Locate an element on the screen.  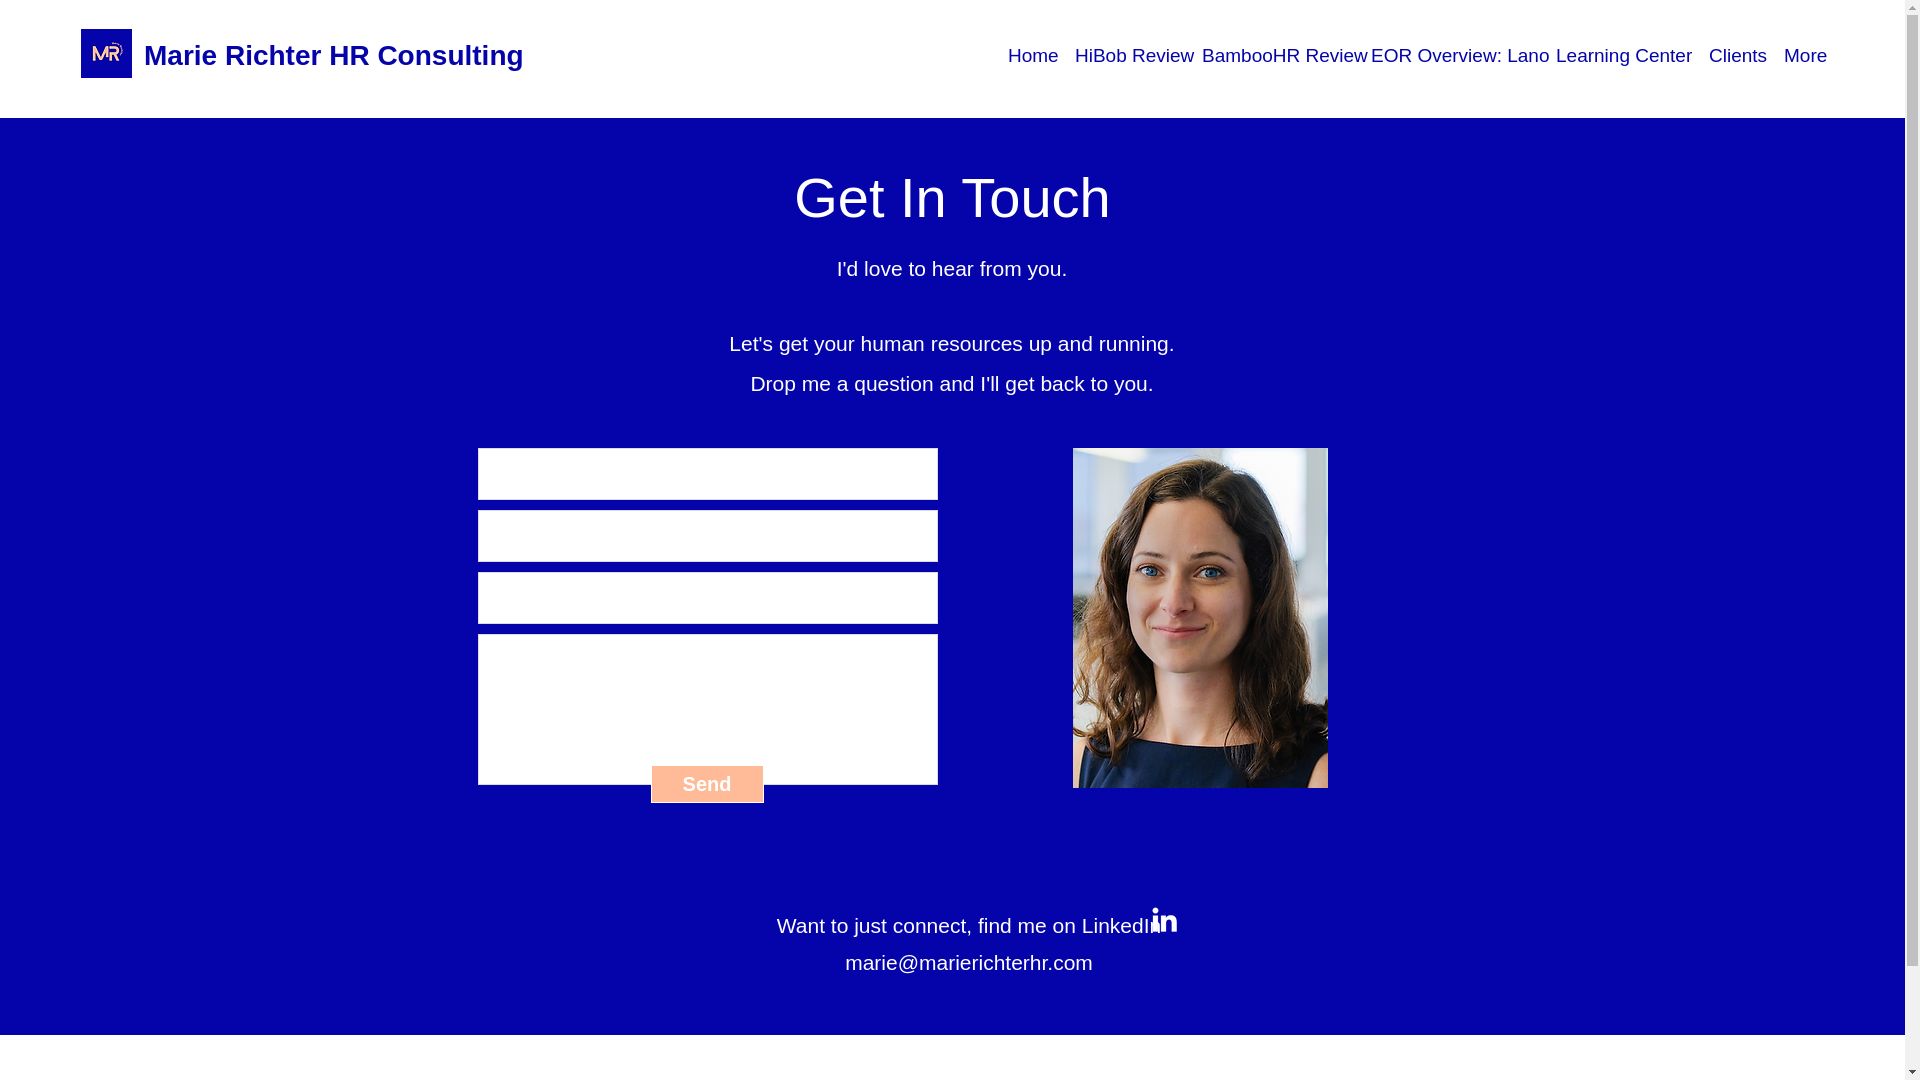
Screenshot 2021-09-12 at 18.18.26.png is located at coordinates (106, 53).